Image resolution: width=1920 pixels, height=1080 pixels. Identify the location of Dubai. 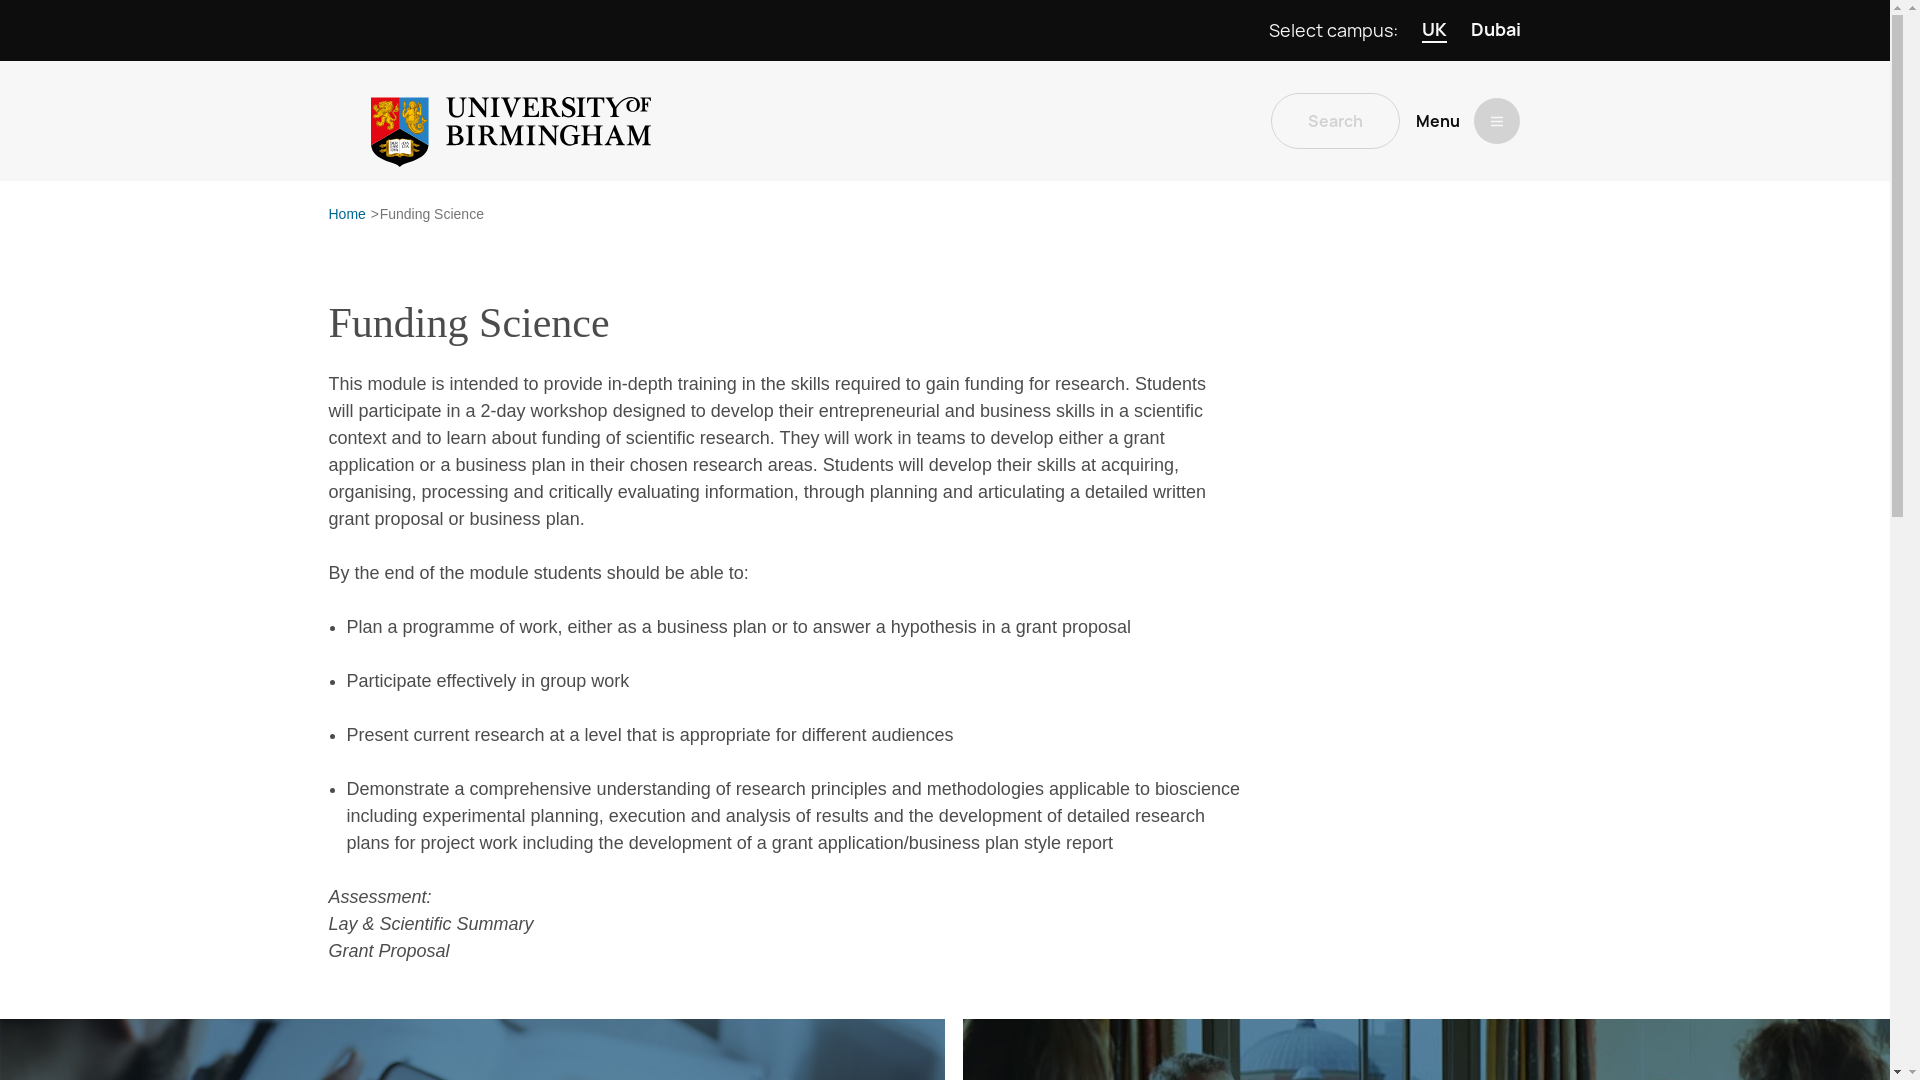
(1495, 30).